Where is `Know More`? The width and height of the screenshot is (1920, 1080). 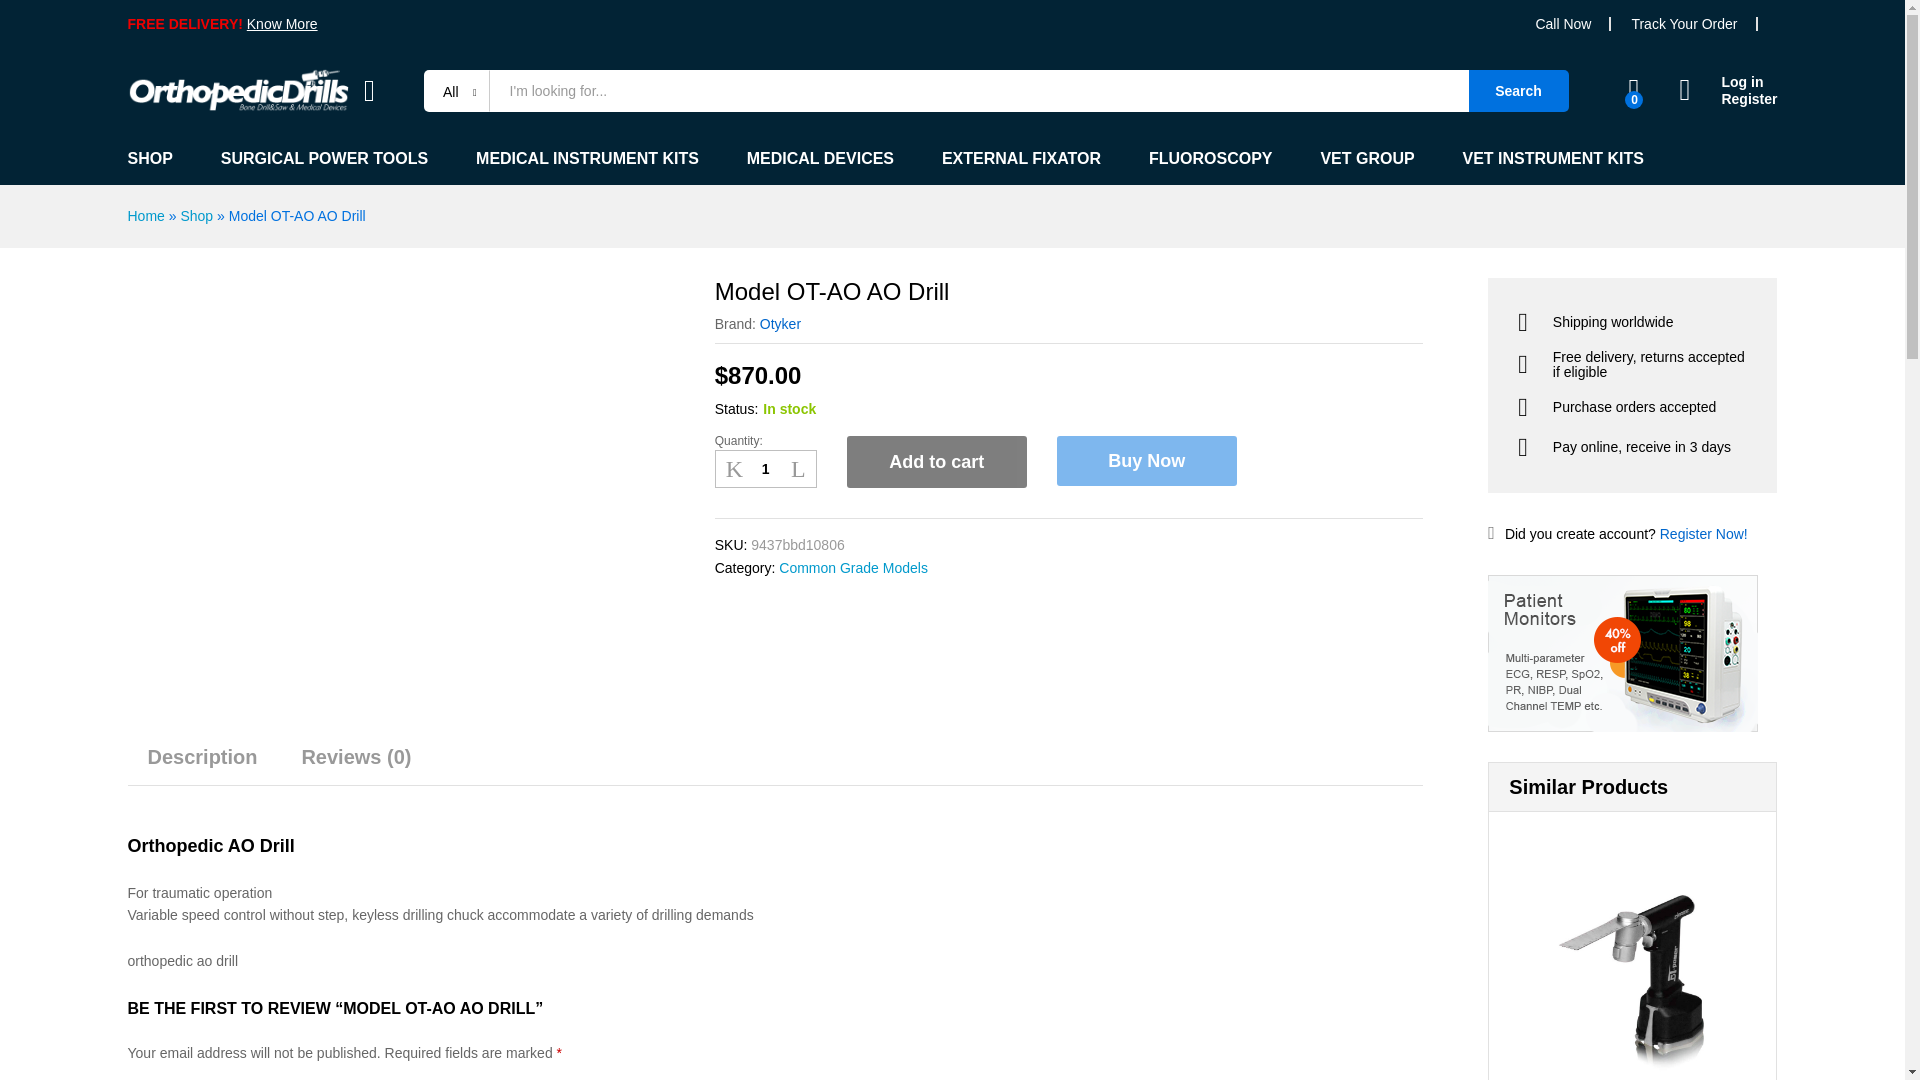
Know More is located at coordinates (282, 24).